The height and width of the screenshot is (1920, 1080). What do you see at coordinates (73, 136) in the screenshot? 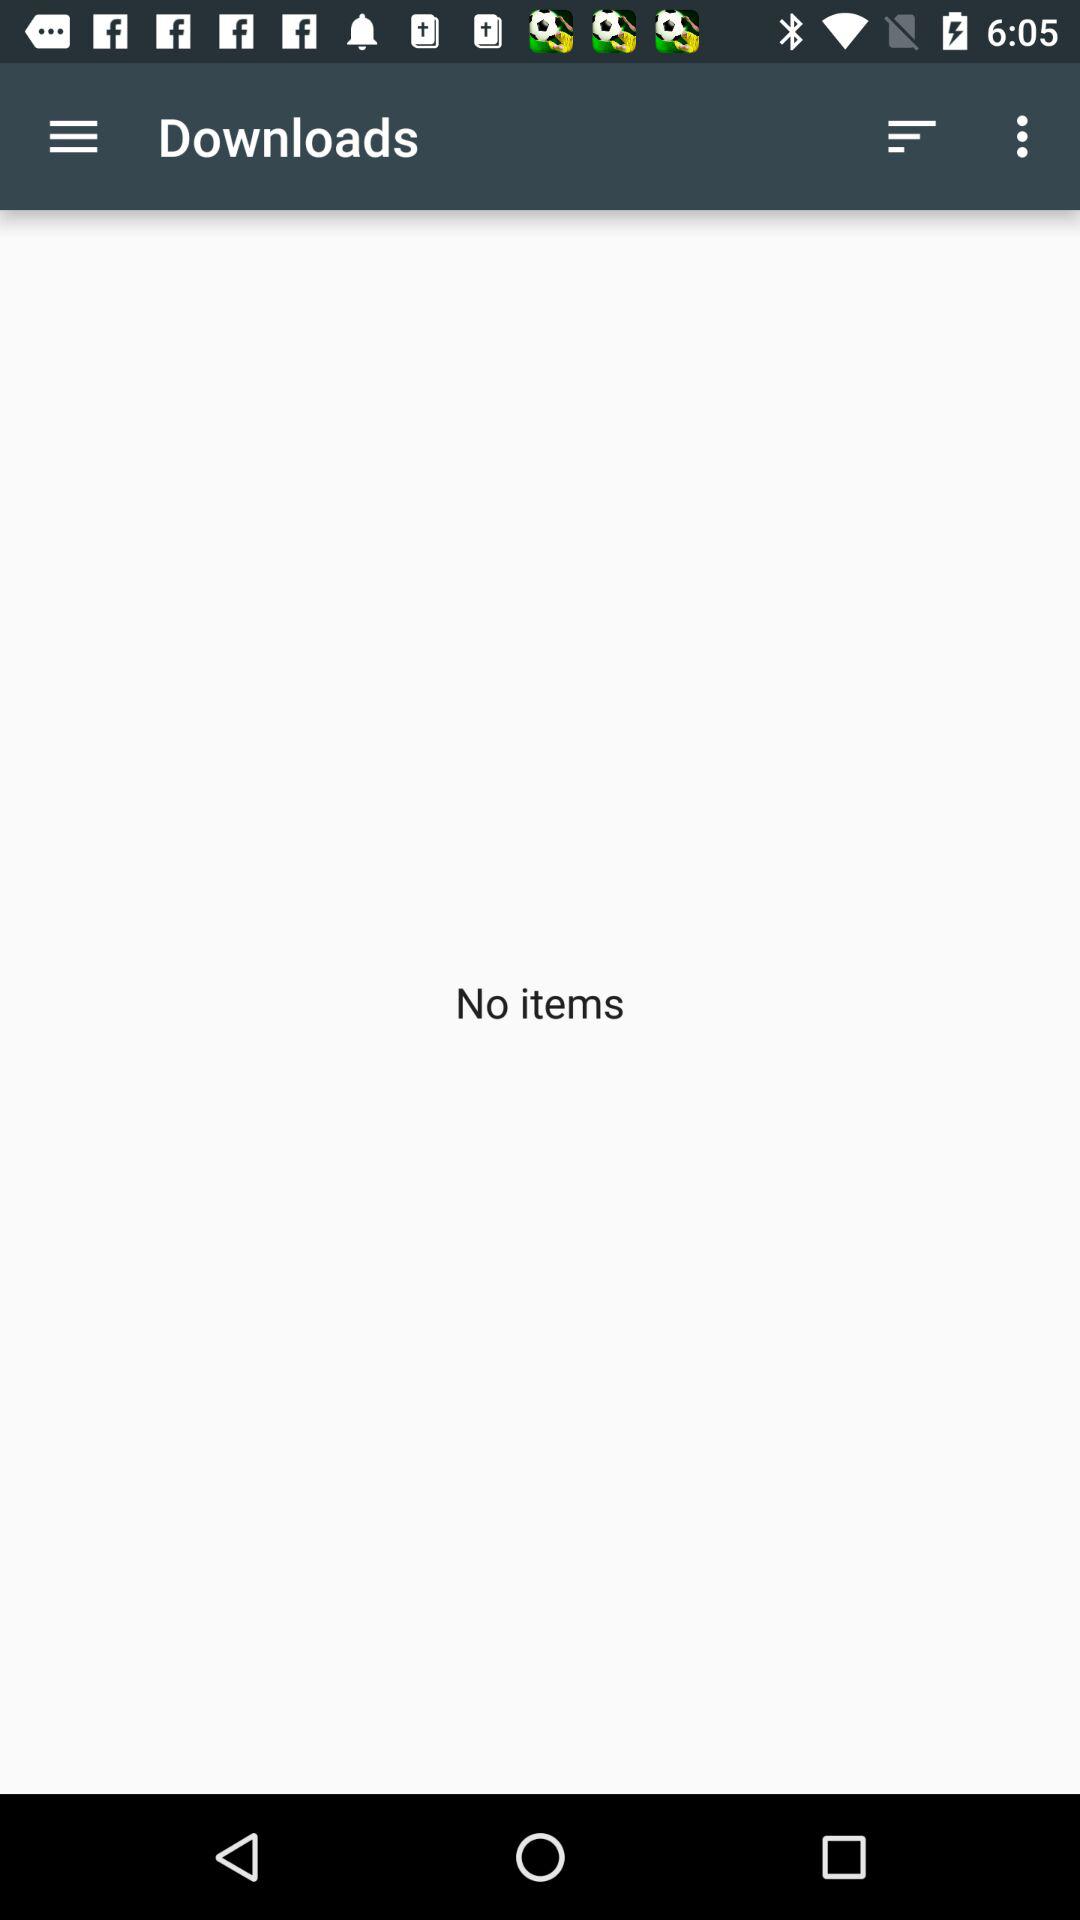
I see `turn on app next to the downloads item` at bounding box center [73, 136].